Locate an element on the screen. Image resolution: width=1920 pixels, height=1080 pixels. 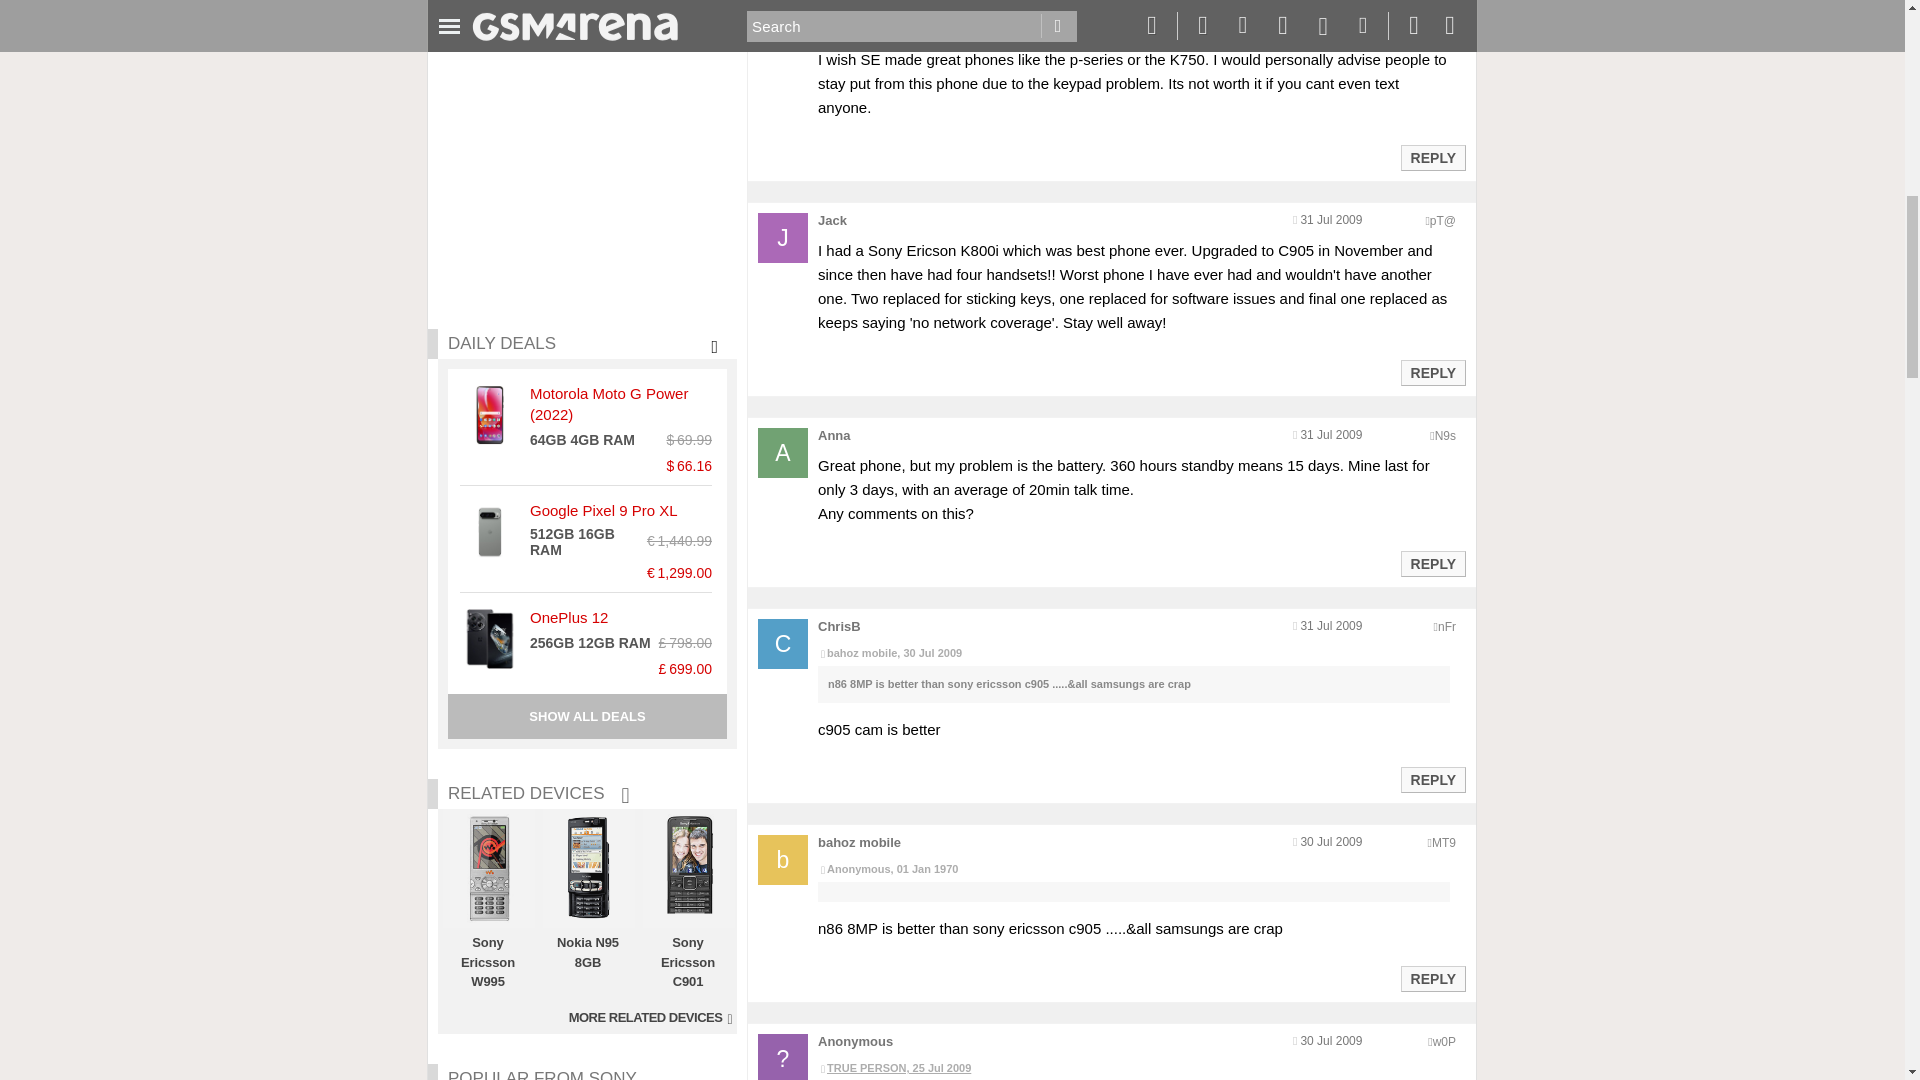
Reply to this post is located at coordinates (1432, 158).